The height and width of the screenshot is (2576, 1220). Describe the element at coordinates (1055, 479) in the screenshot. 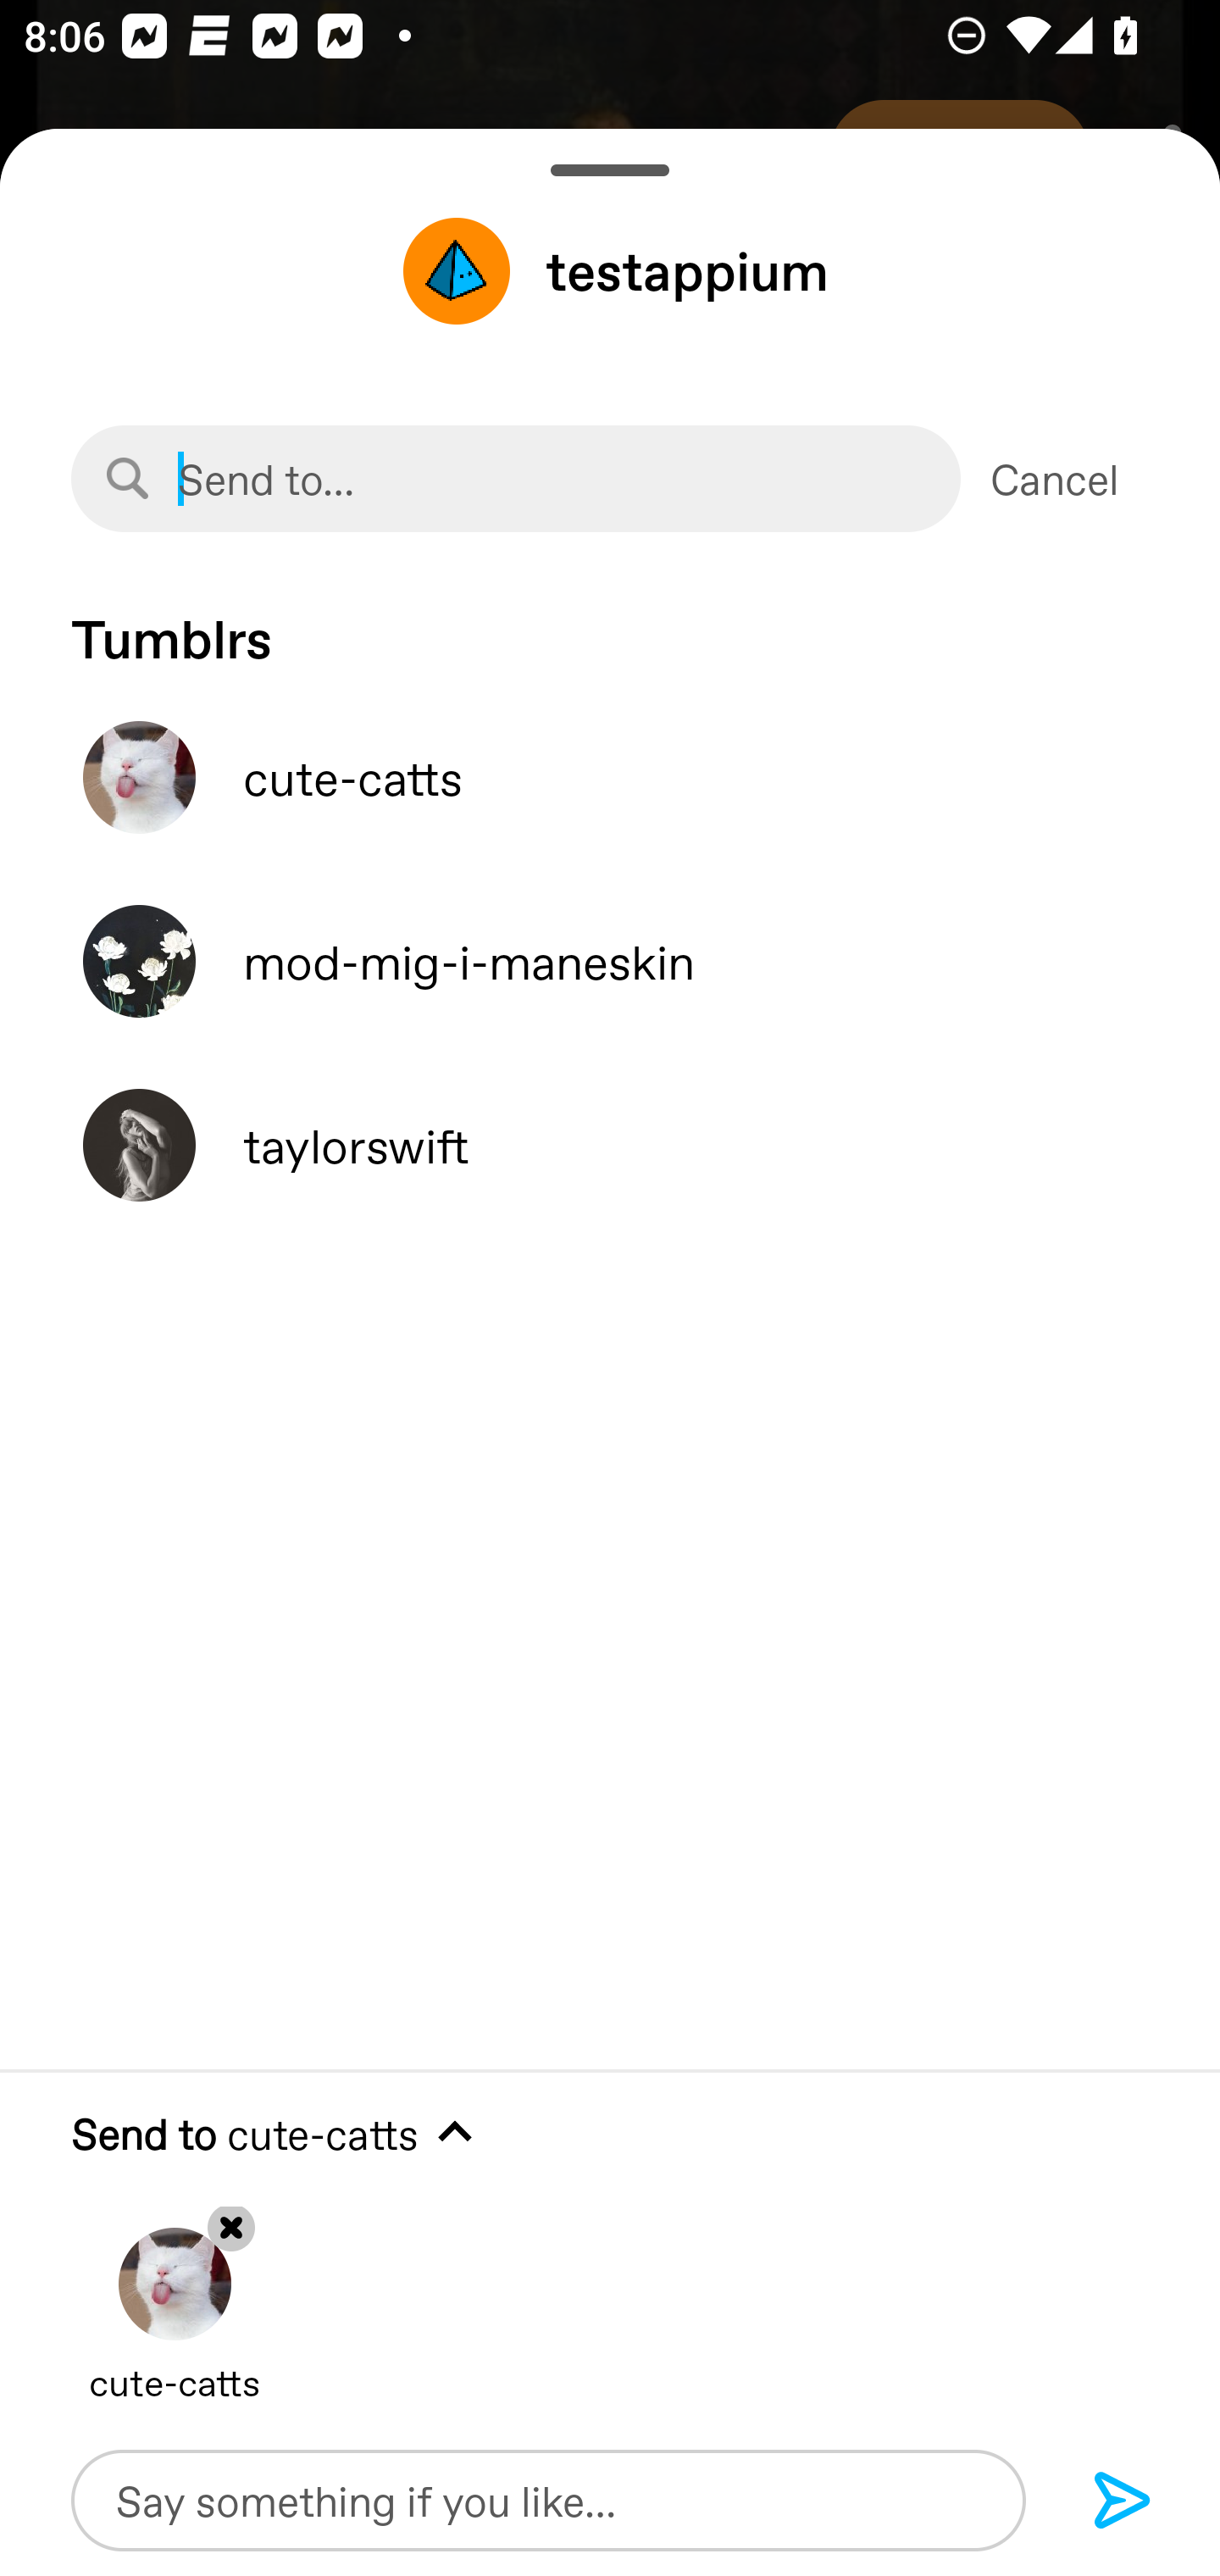

I see `Cancel` at that location.